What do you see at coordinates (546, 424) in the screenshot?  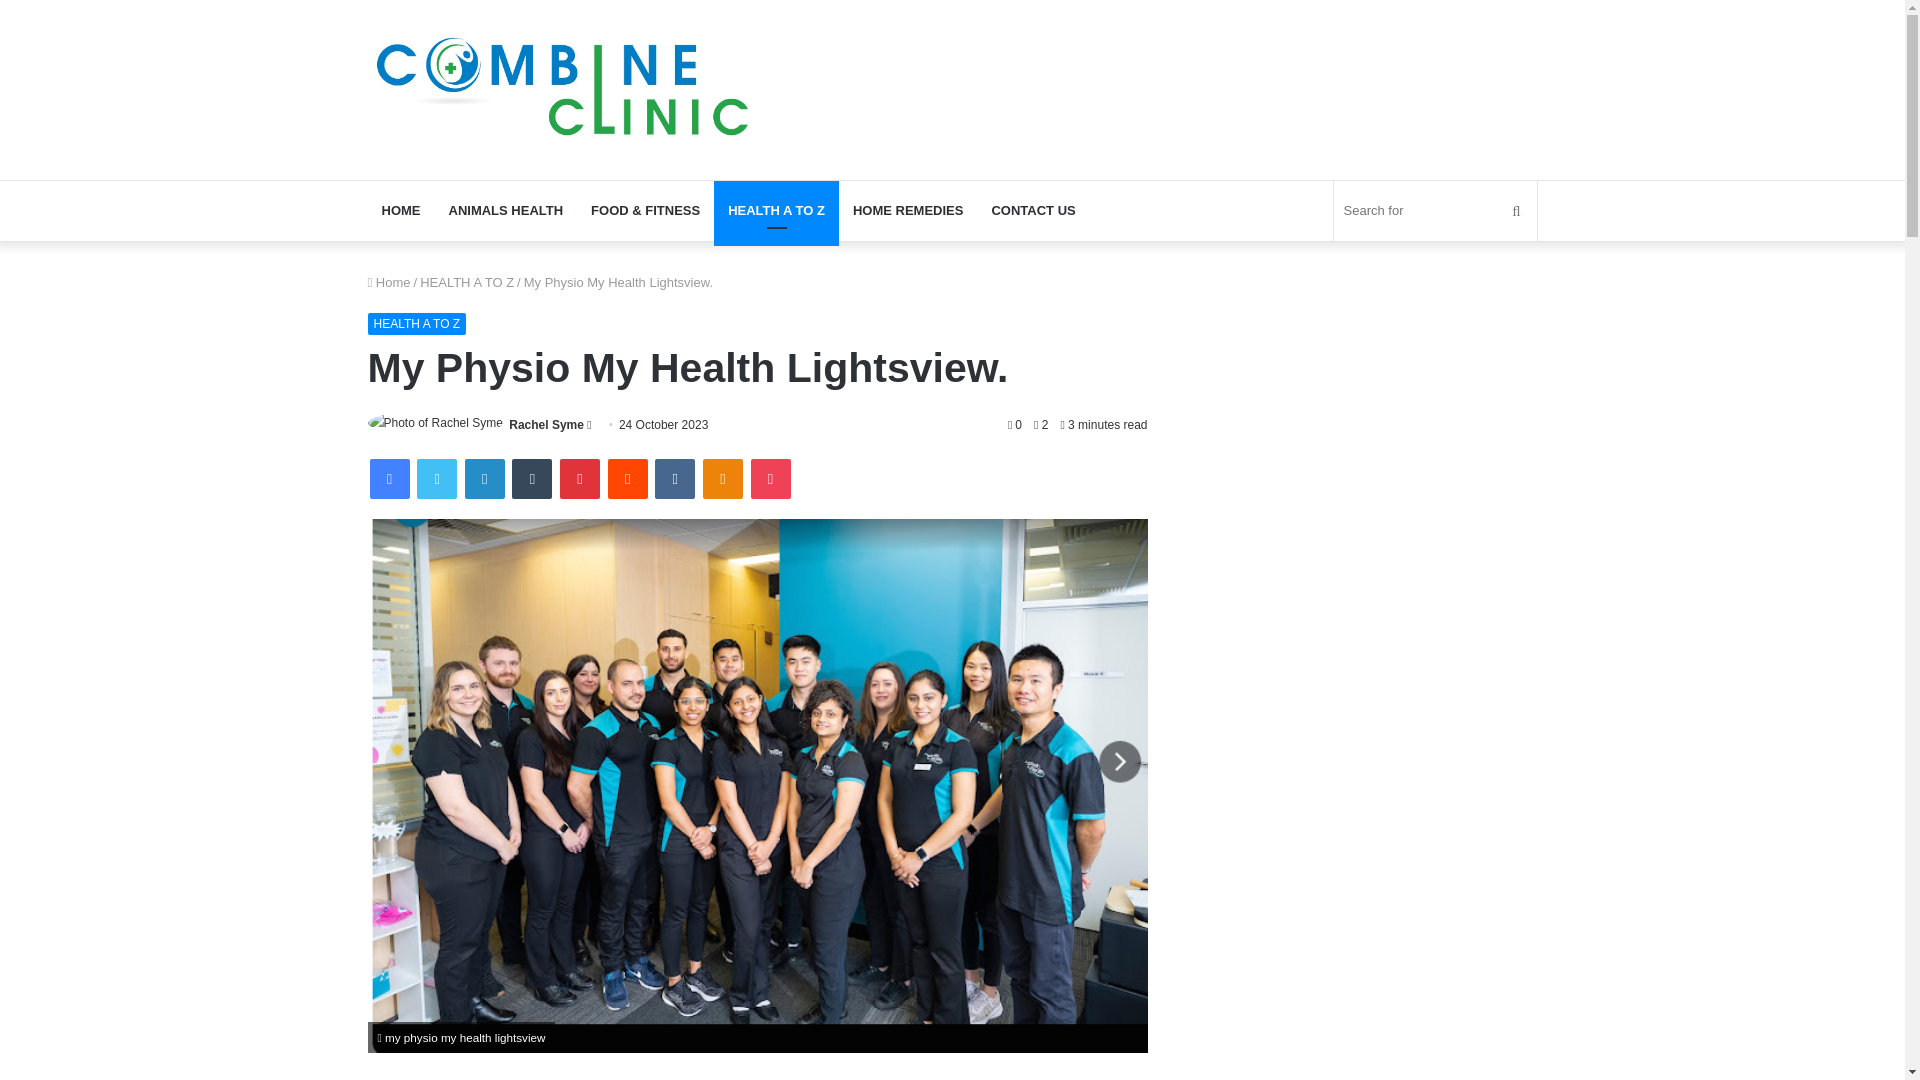 I see `Rachel Syme` at bounding box center [546, 424].